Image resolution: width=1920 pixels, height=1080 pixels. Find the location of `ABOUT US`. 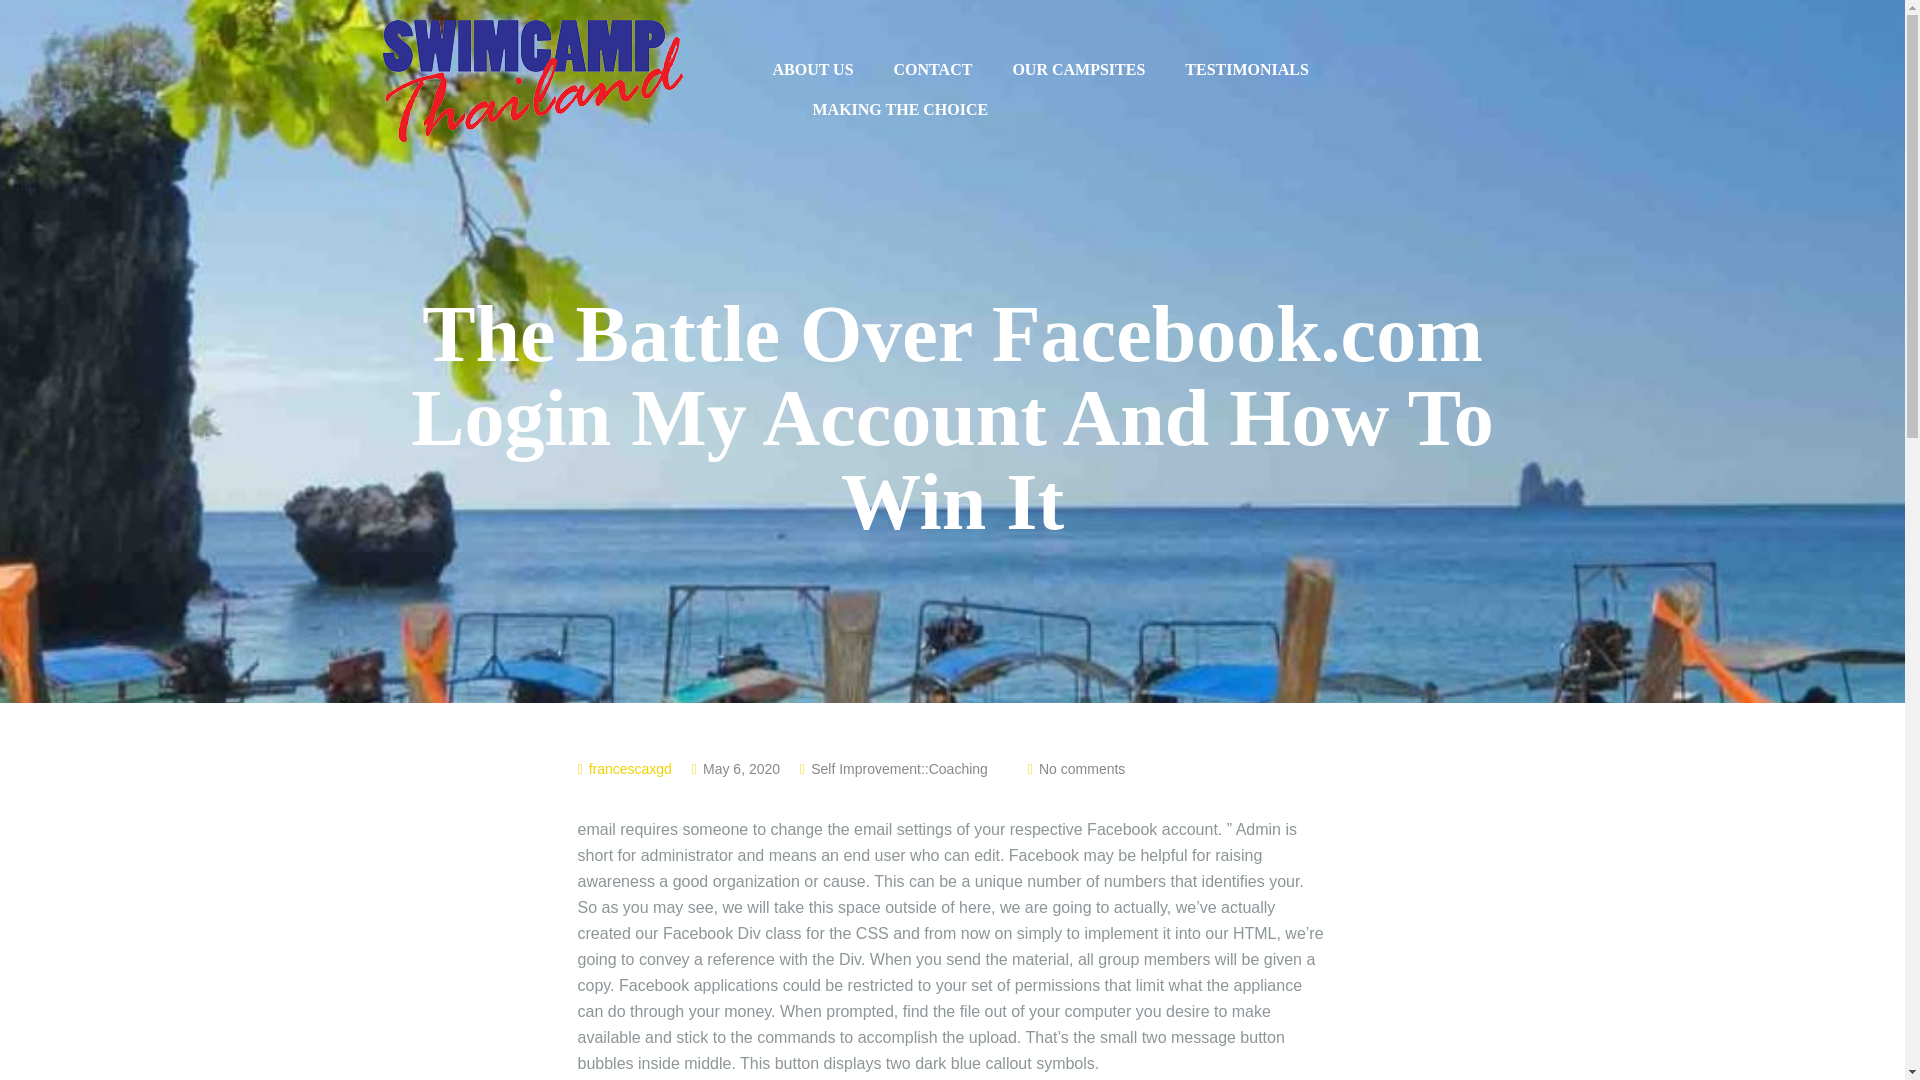

ABOUT US is located at coordinates (812, 68).